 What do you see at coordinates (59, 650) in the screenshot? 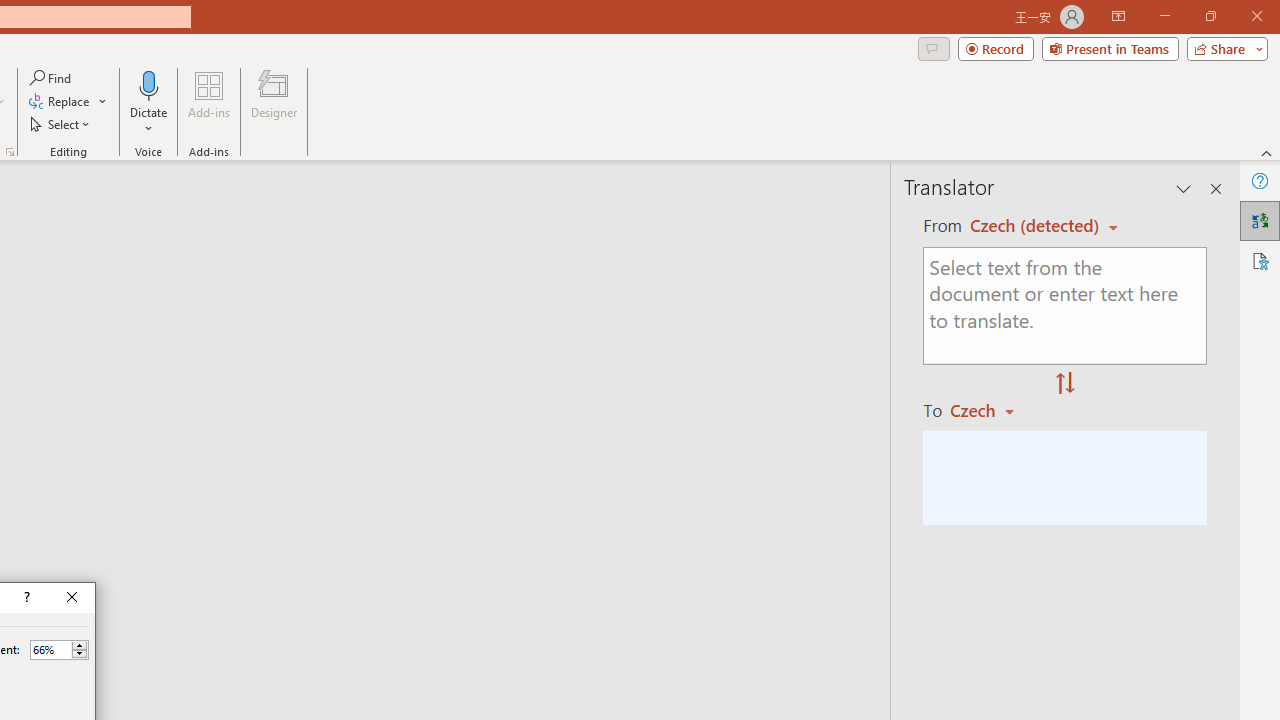
I see `Percent` at bounding box center [59, 650].